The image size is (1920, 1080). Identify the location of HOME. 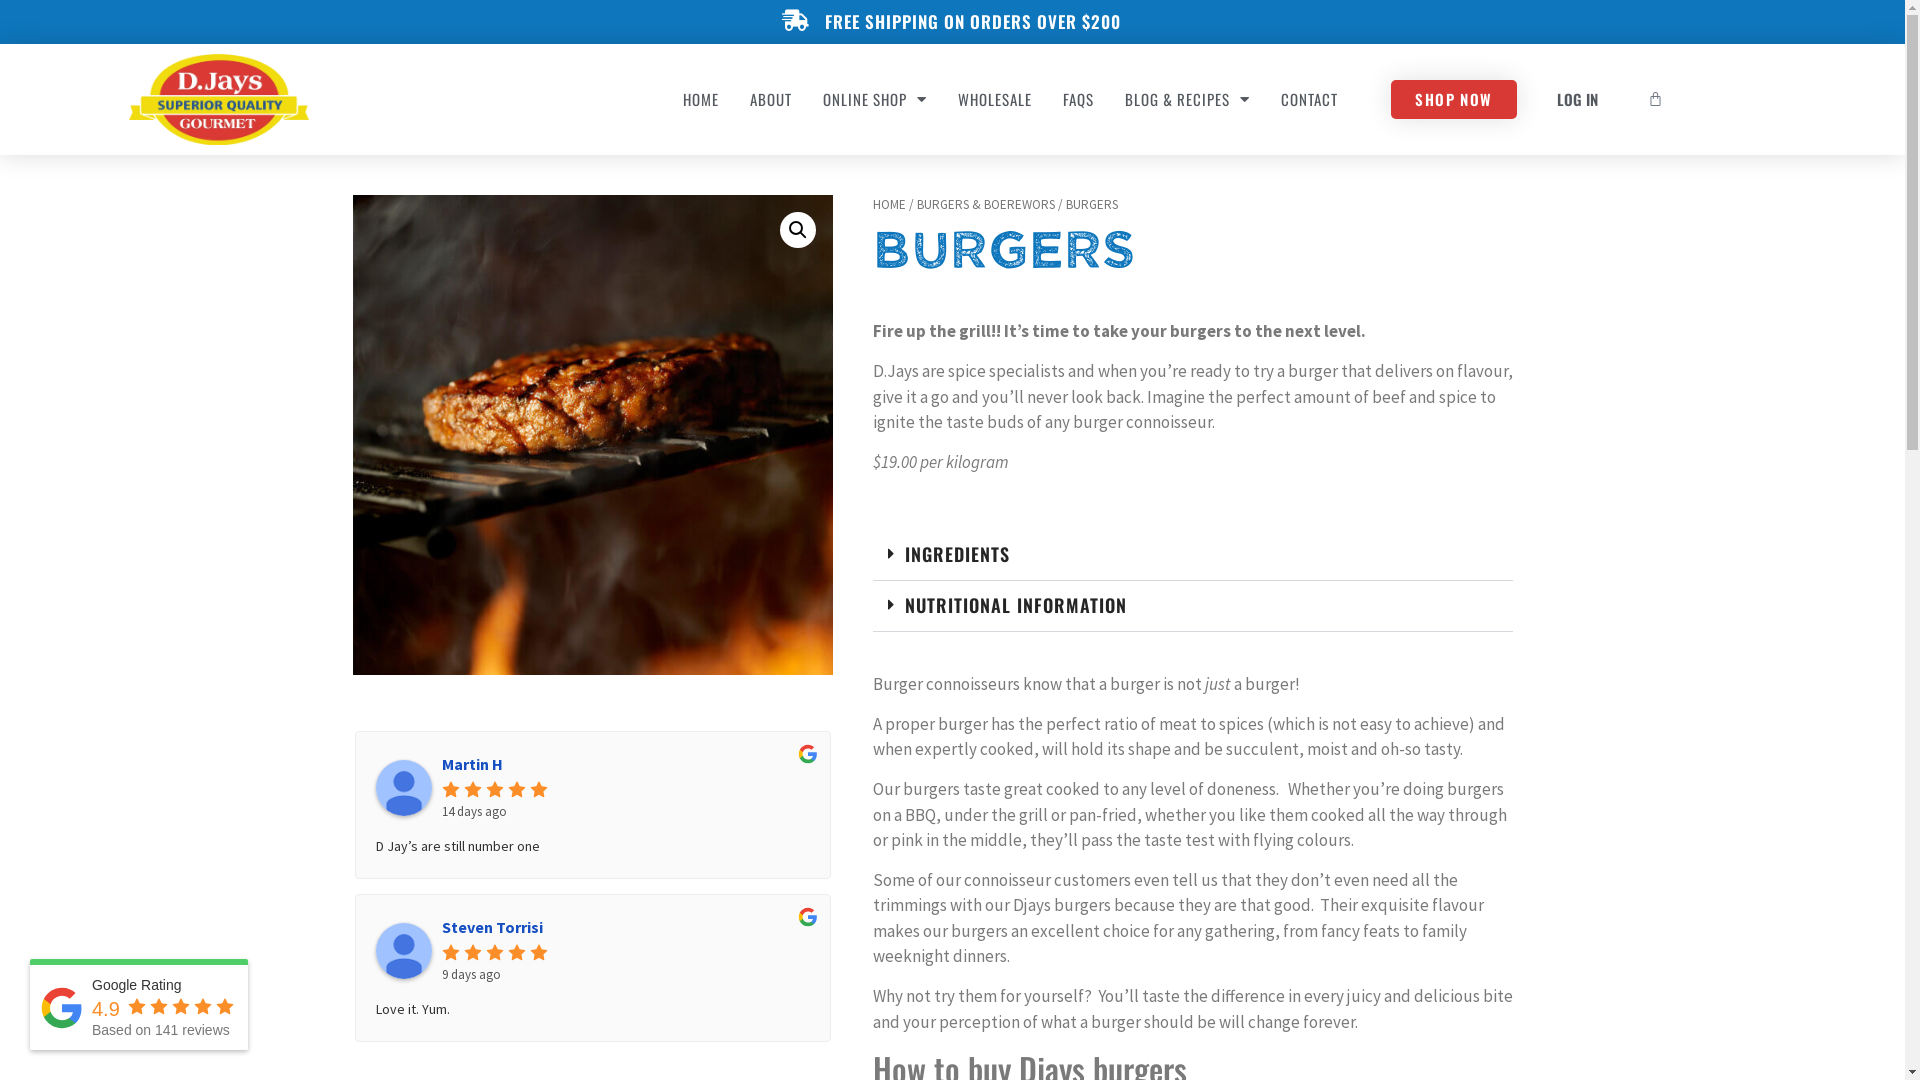
(701, 99).